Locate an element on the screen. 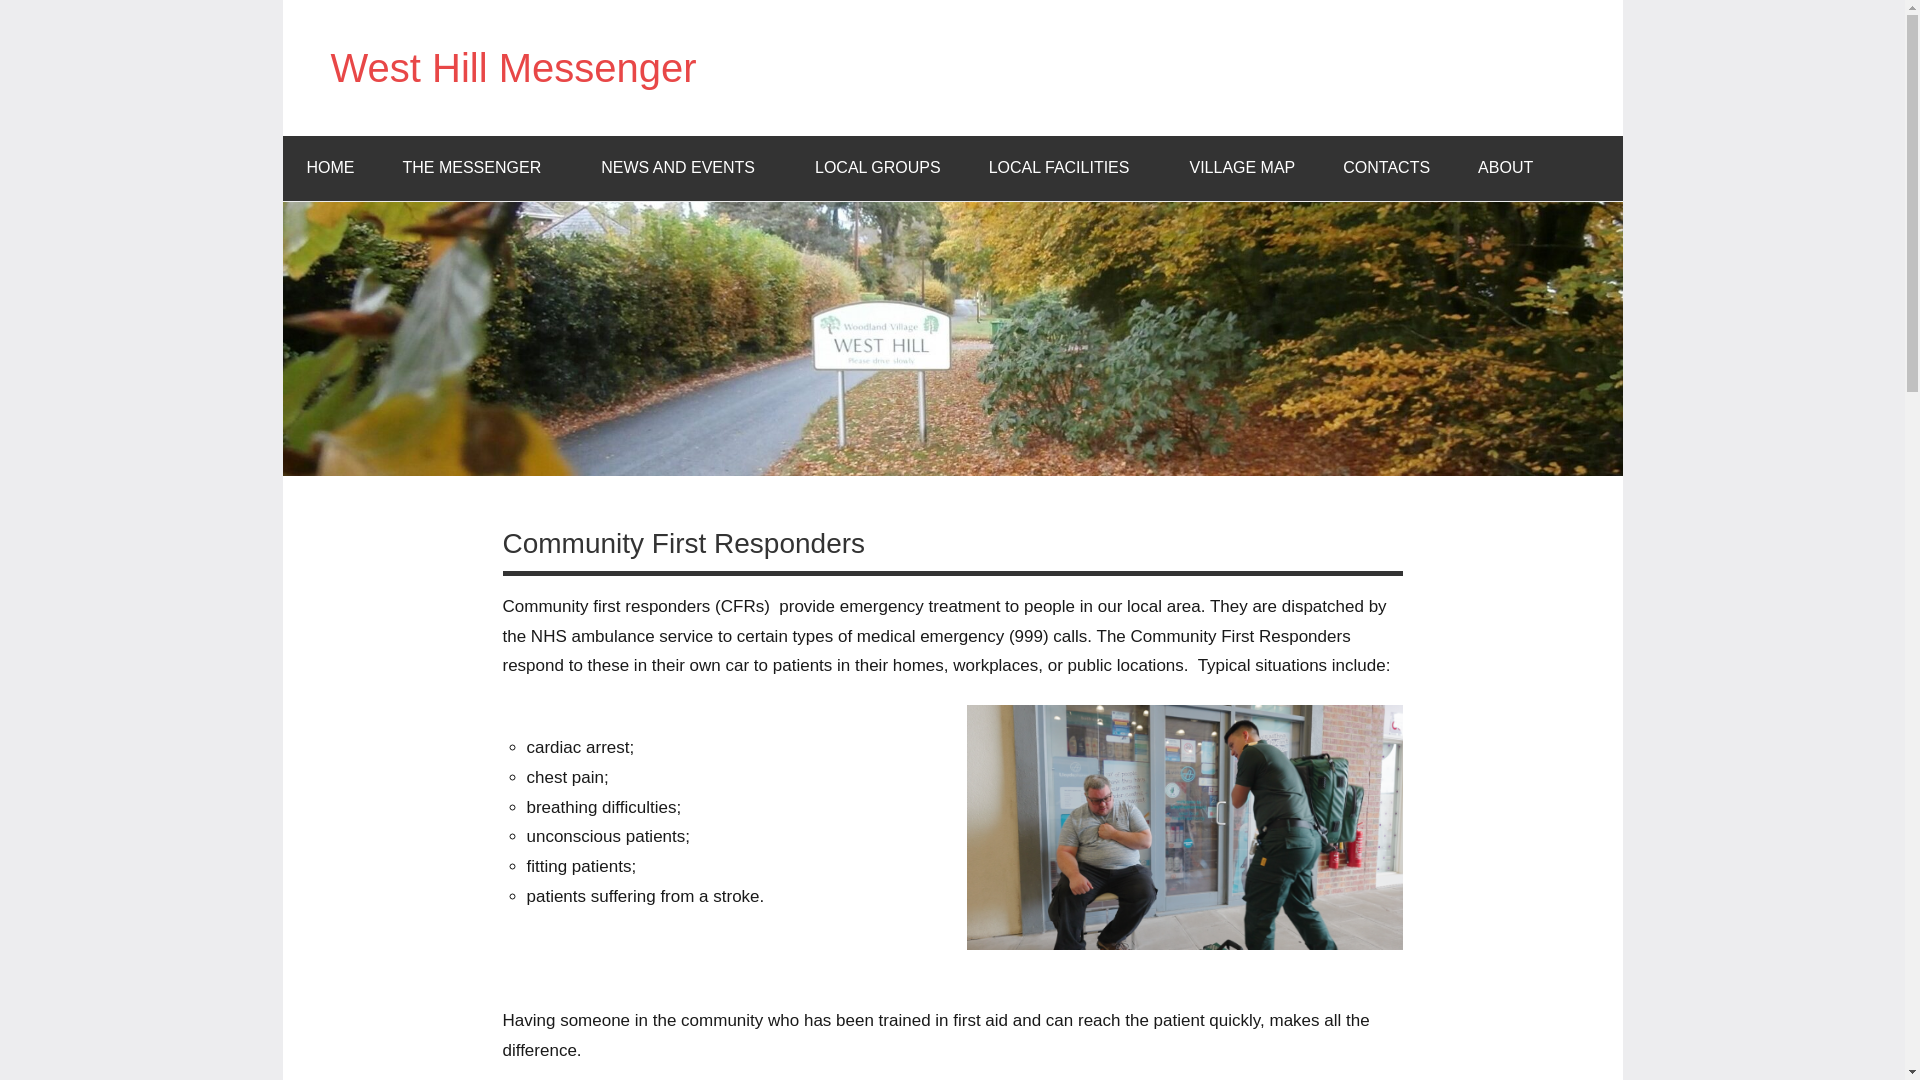 The width and height of the screenshot is (1920, 1080). CONTACTS is located at coordinates (1386, 168).